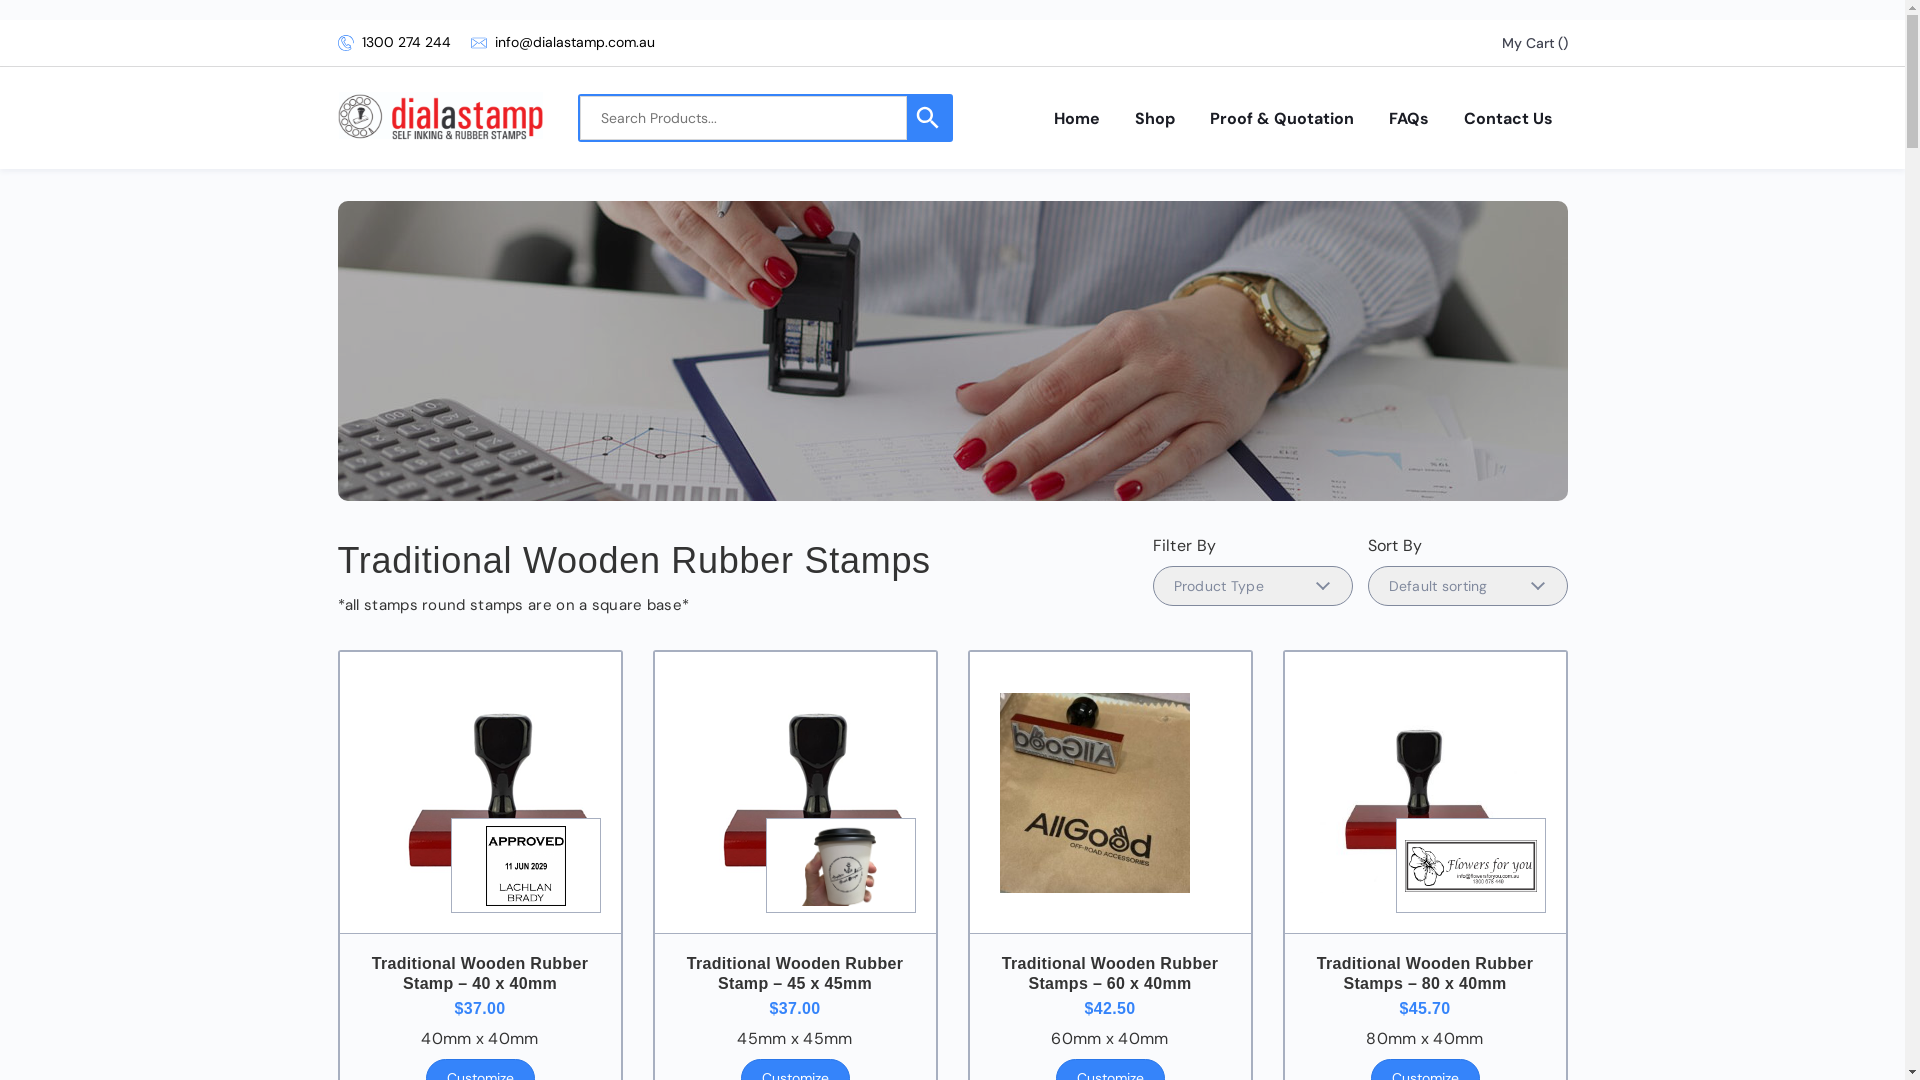 The height and width of the screenshot is (1080, 1920). Describe the element at coordinates (1508, 118) in the screenshot. I see `Contact Us` at that location.